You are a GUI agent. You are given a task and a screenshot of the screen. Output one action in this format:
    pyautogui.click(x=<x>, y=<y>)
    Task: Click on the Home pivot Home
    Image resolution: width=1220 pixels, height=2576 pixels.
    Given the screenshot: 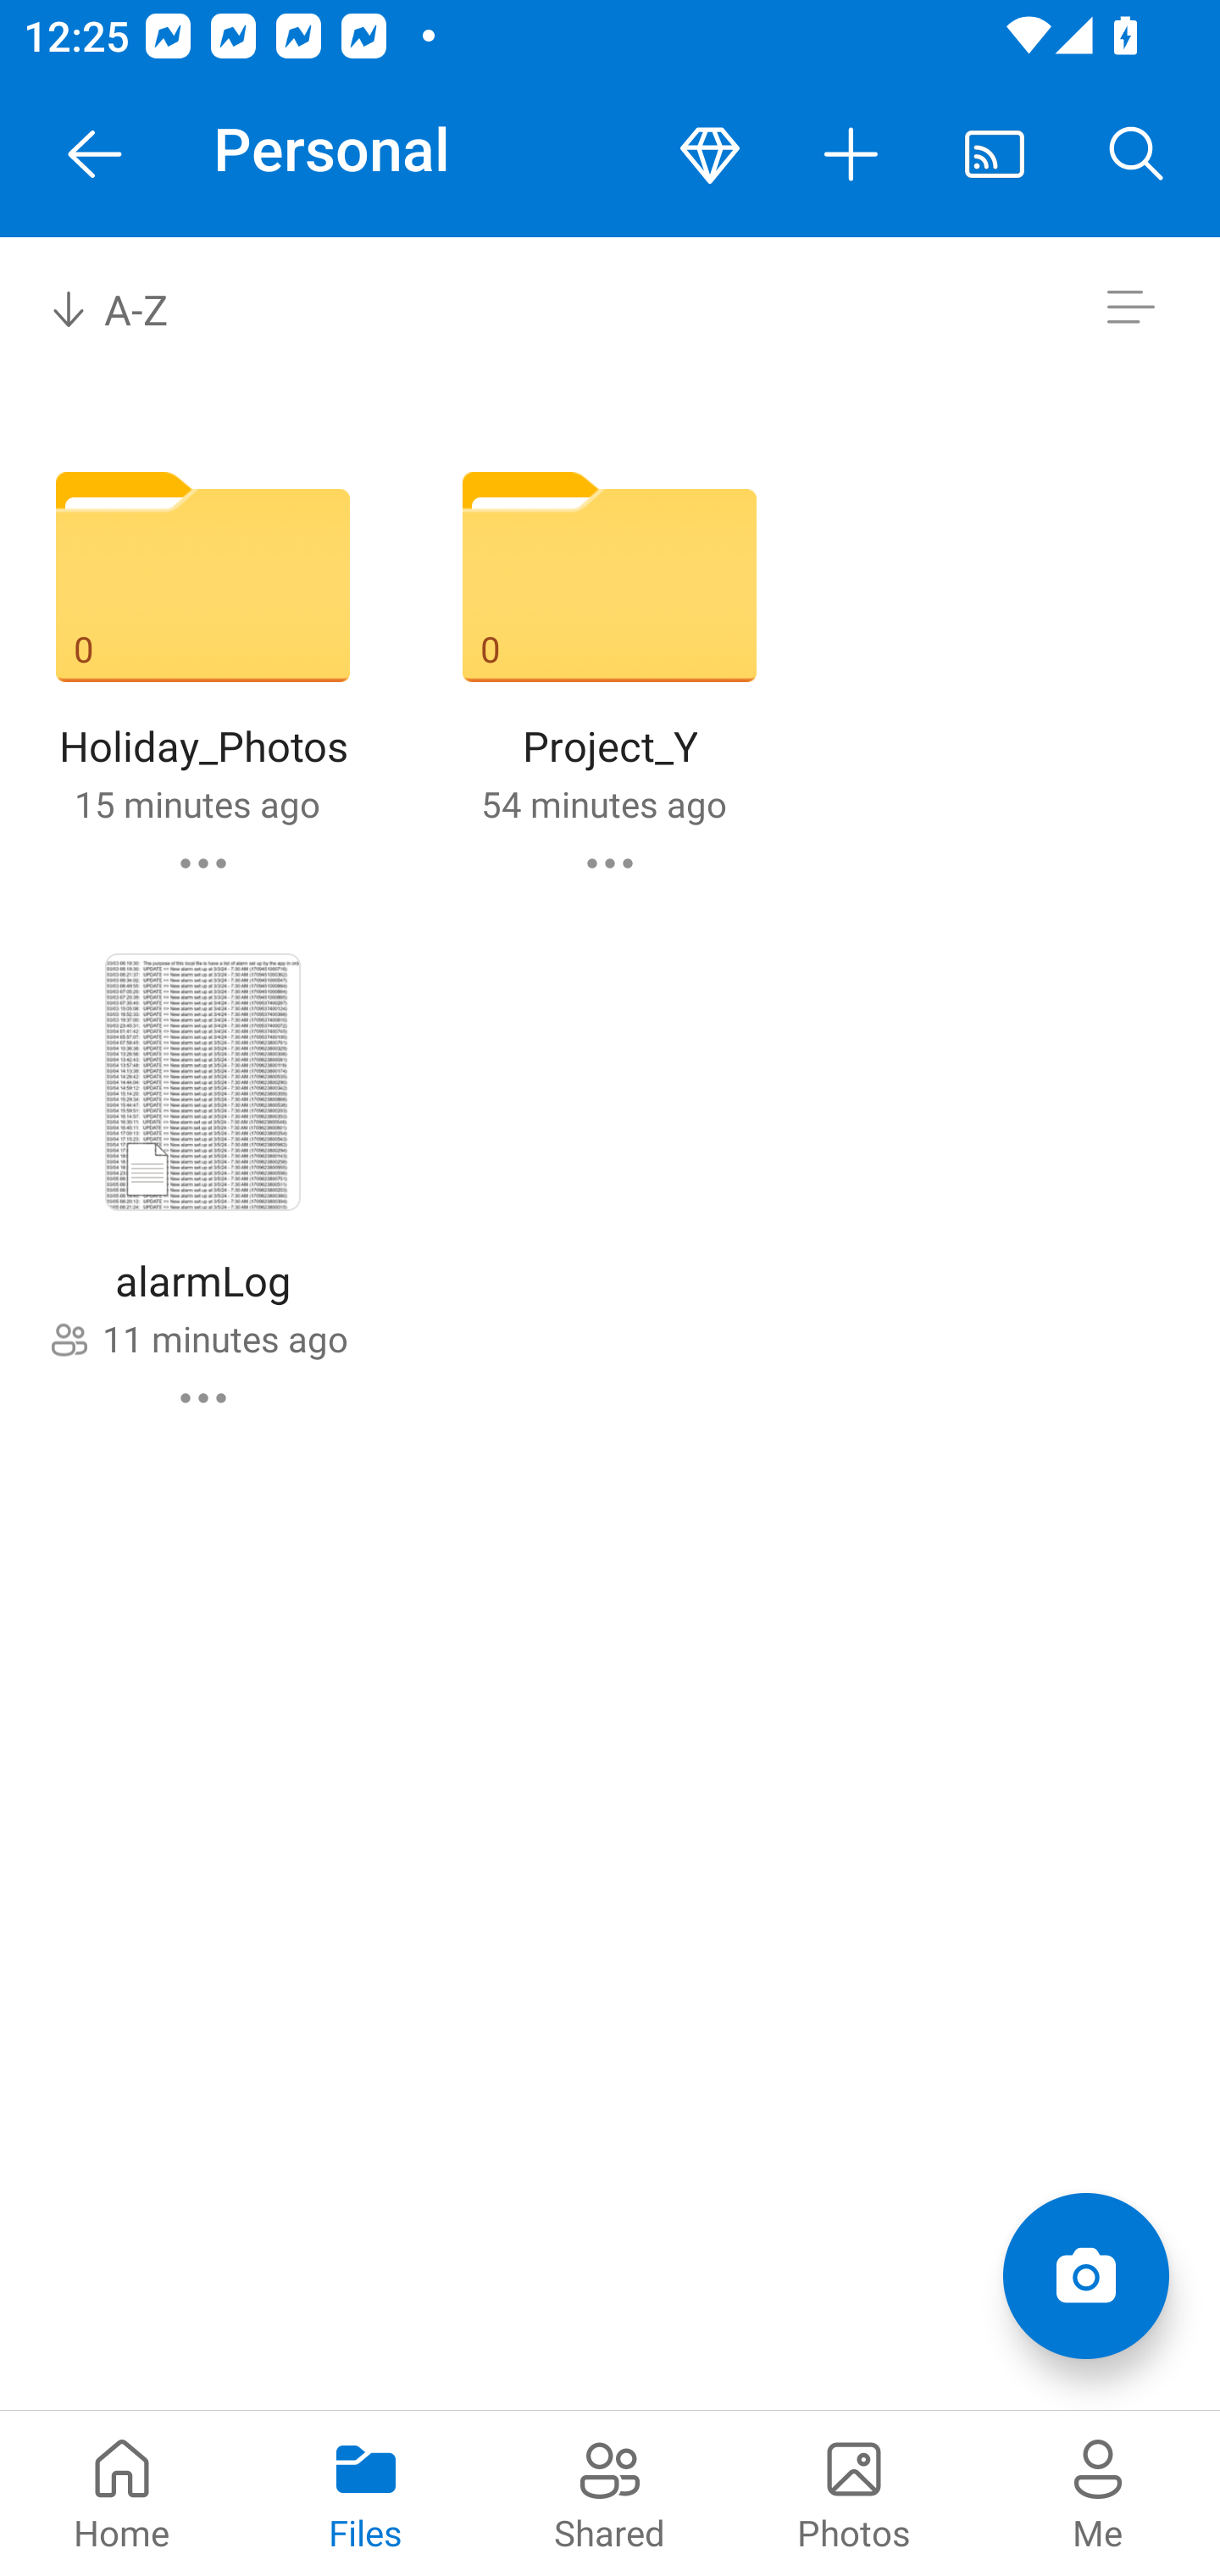 What is the action you would take?
    pyautogui.click(x=122, y=2493)
    